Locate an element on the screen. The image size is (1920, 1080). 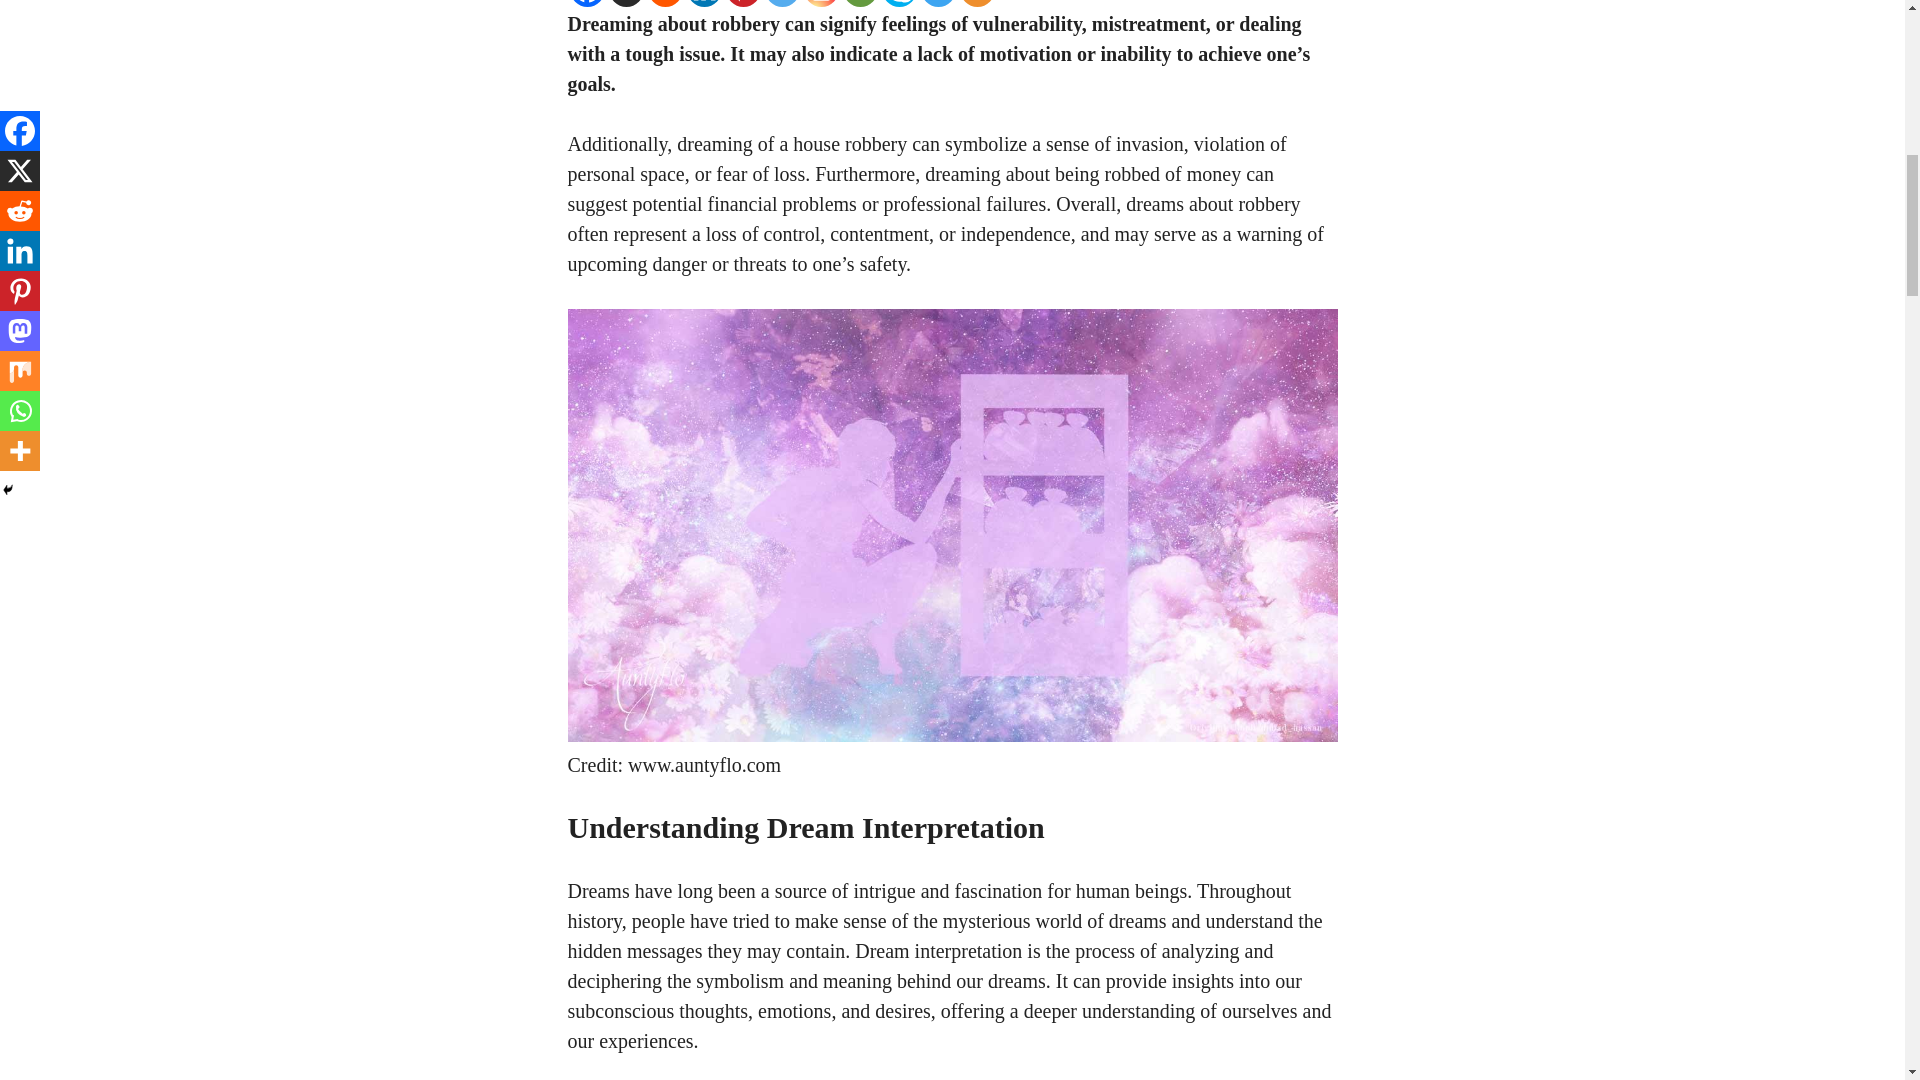
More is located at coordinates (977, 3).